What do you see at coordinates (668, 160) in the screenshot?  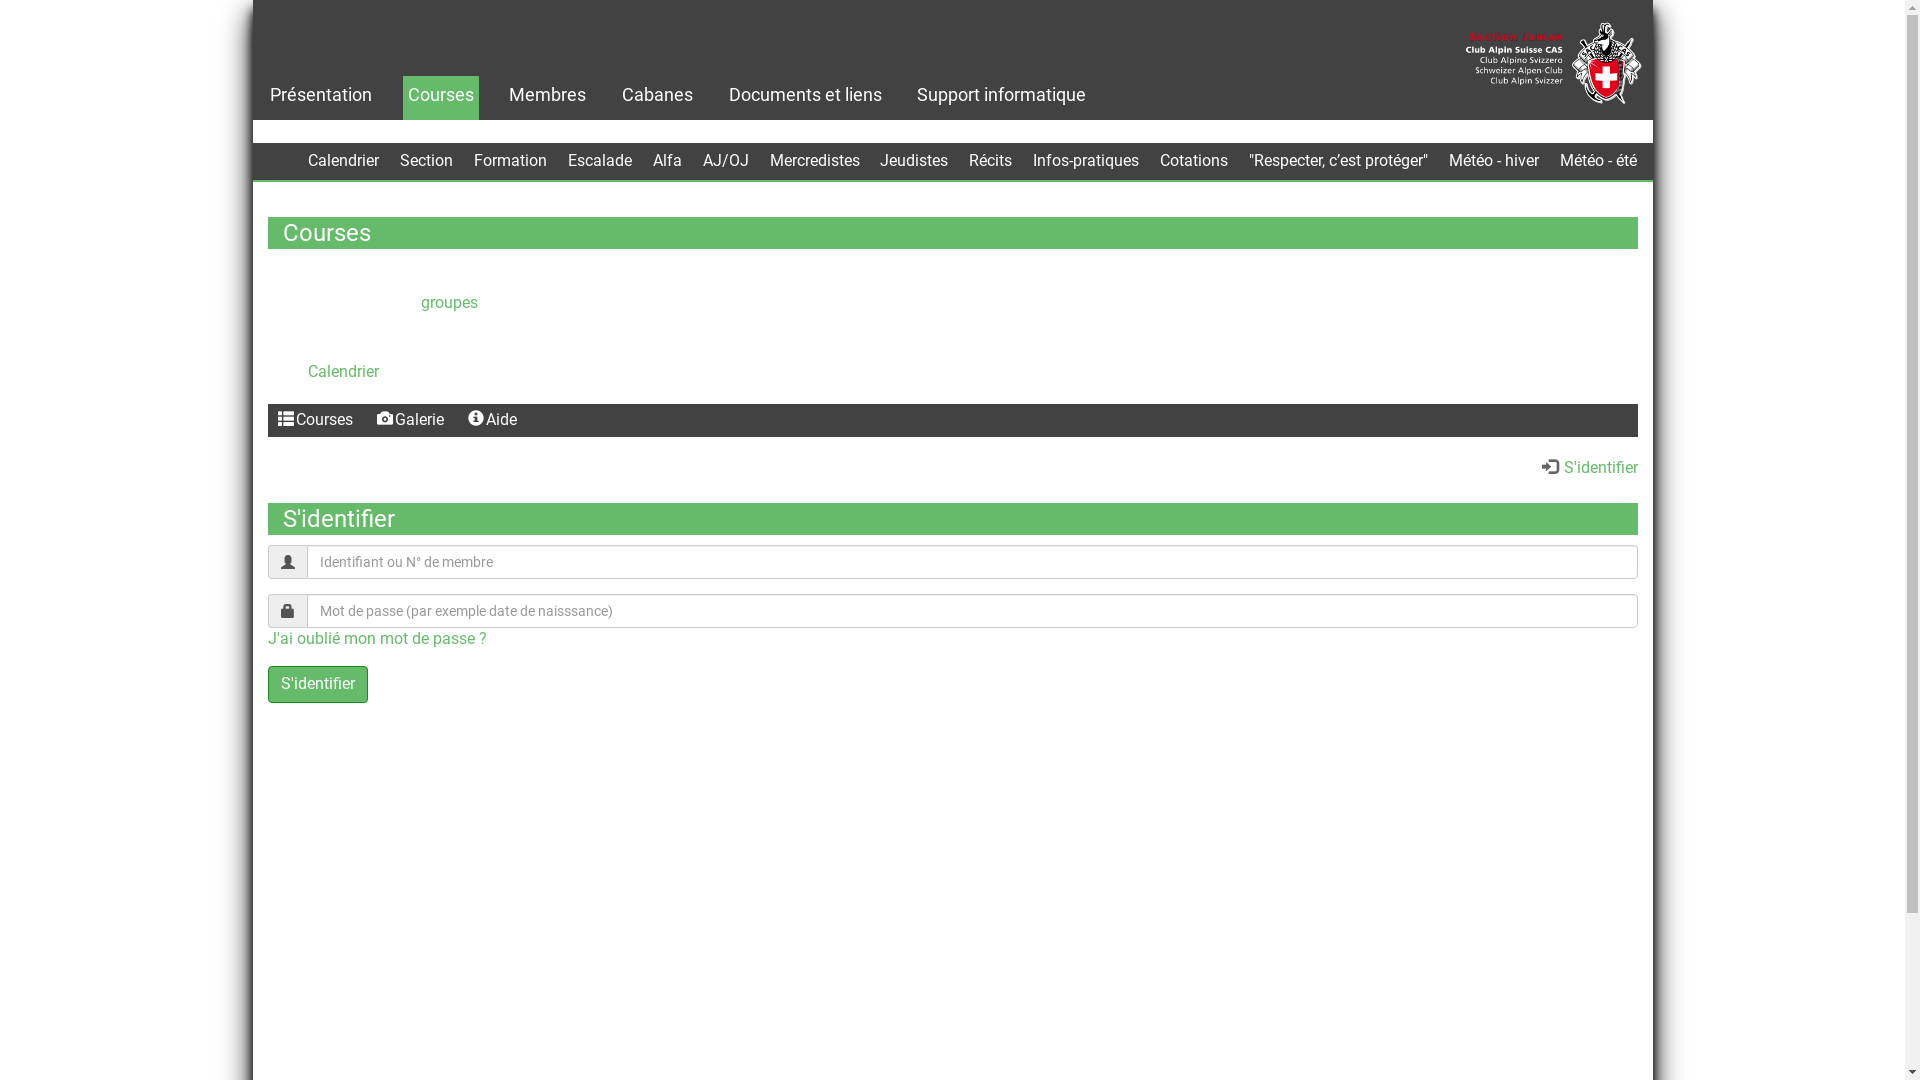 I see `Alfa` at bounding box center [668, 160].